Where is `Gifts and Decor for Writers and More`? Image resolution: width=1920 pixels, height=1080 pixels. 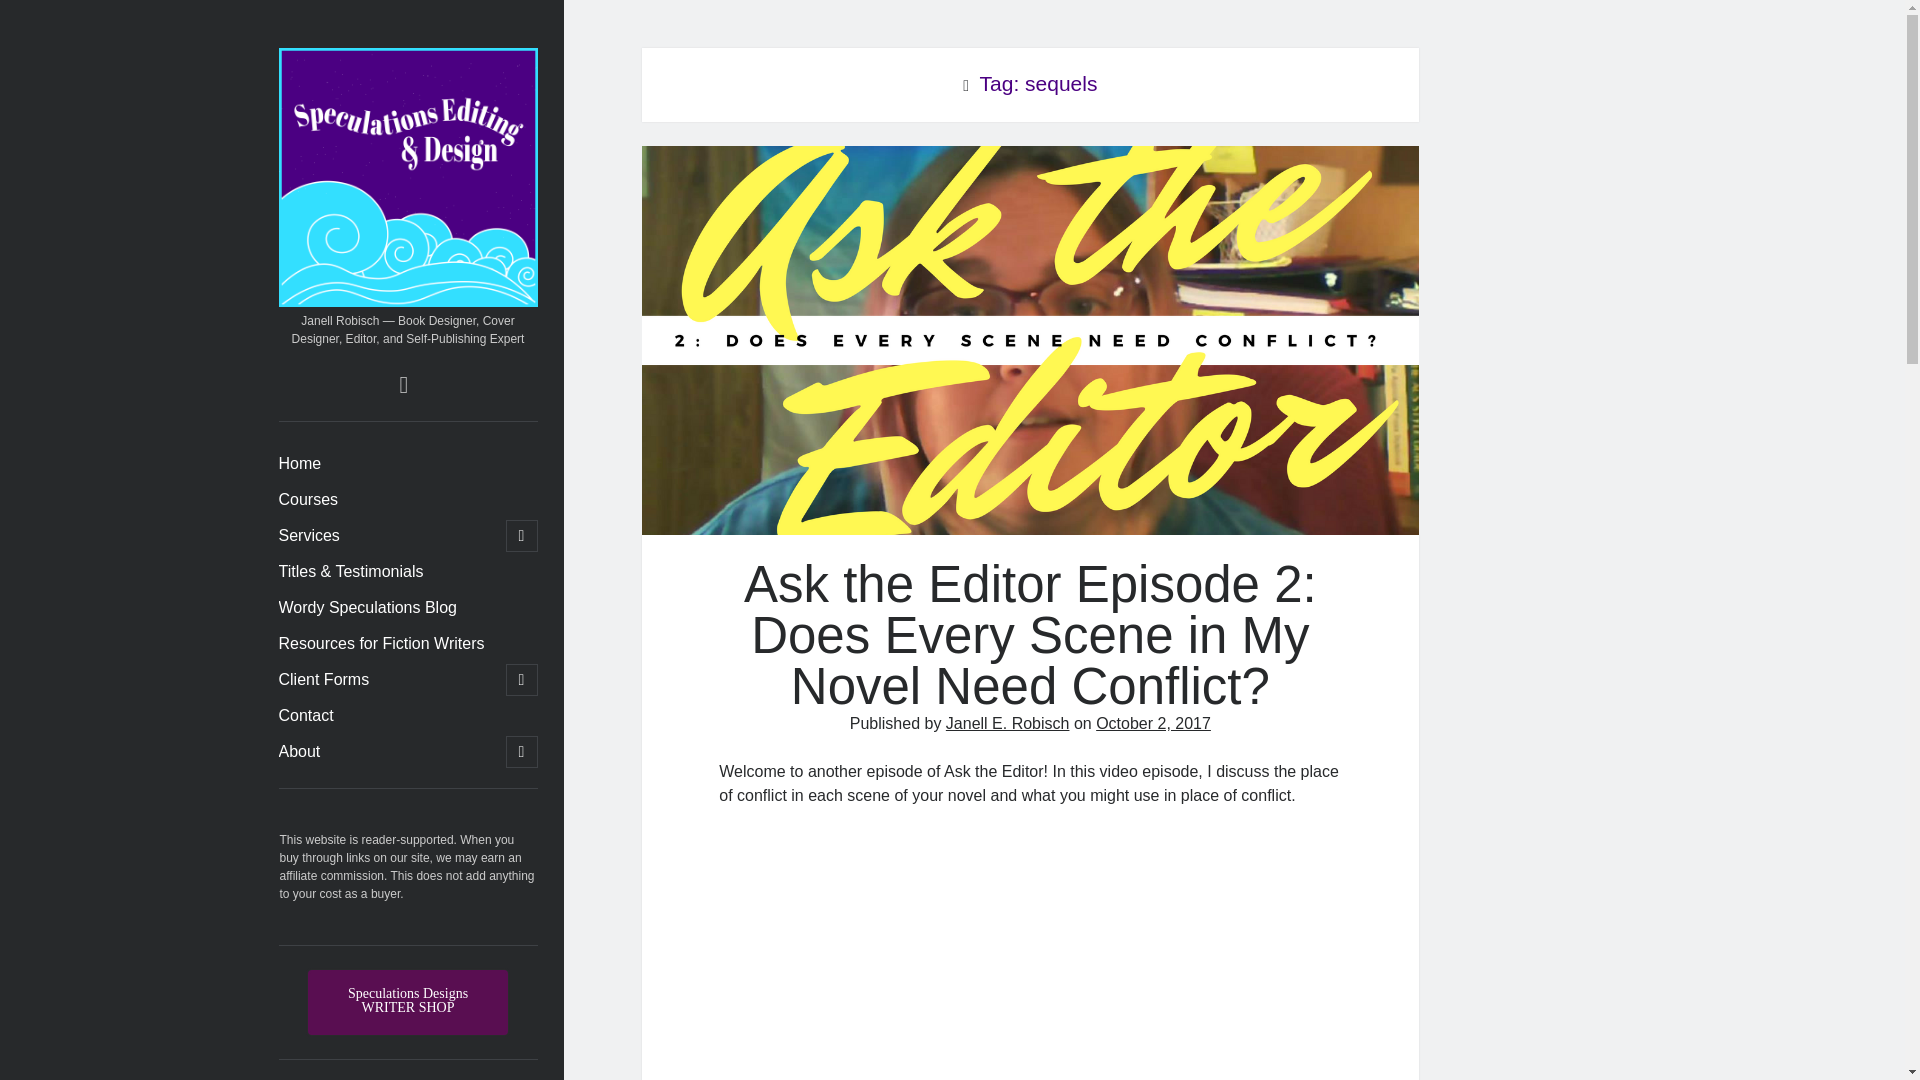 Gifts and Decor for Writers and More is located at coordinates (408, 1002).